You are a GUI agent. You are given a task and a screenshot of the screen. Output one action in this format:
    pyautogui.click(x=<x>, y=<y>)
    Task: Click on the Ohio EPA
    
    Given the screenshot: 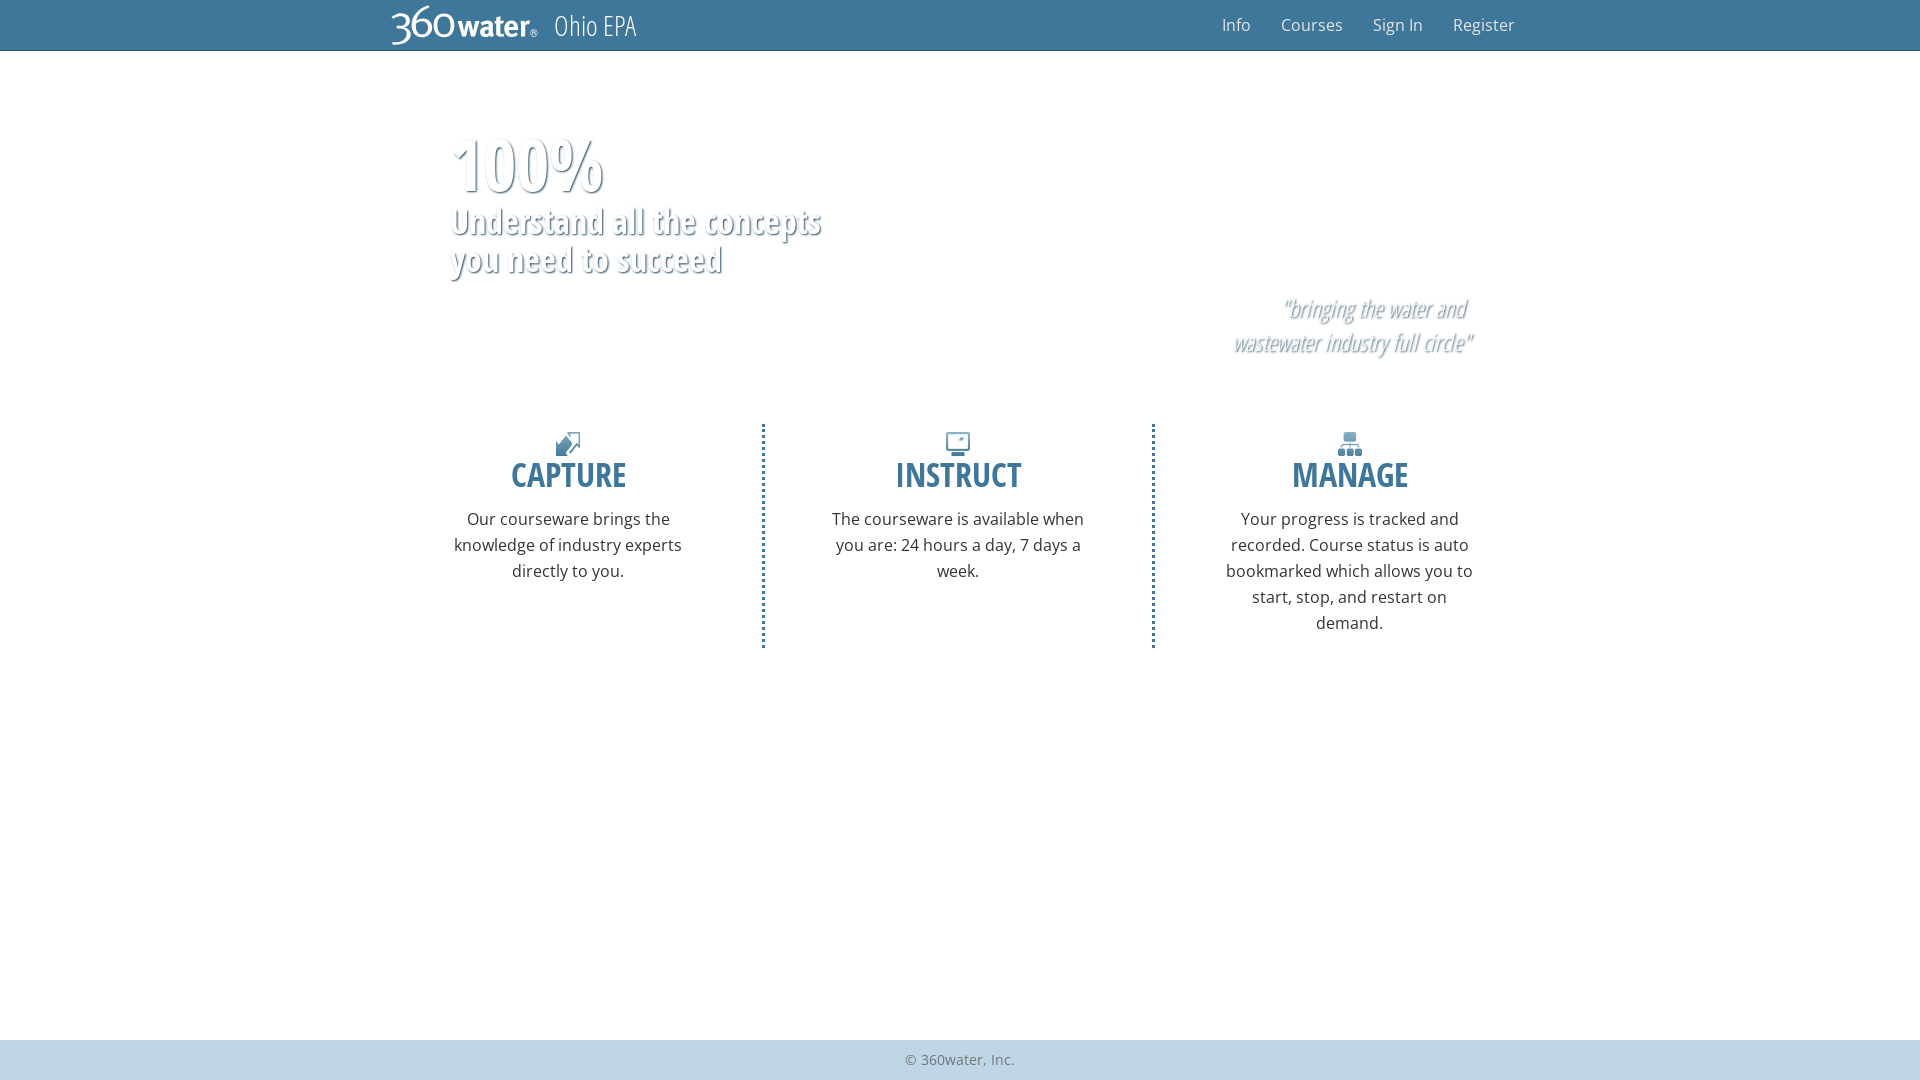 What is the action you would take?
    pyautogui.click(x=595, y=25)
    